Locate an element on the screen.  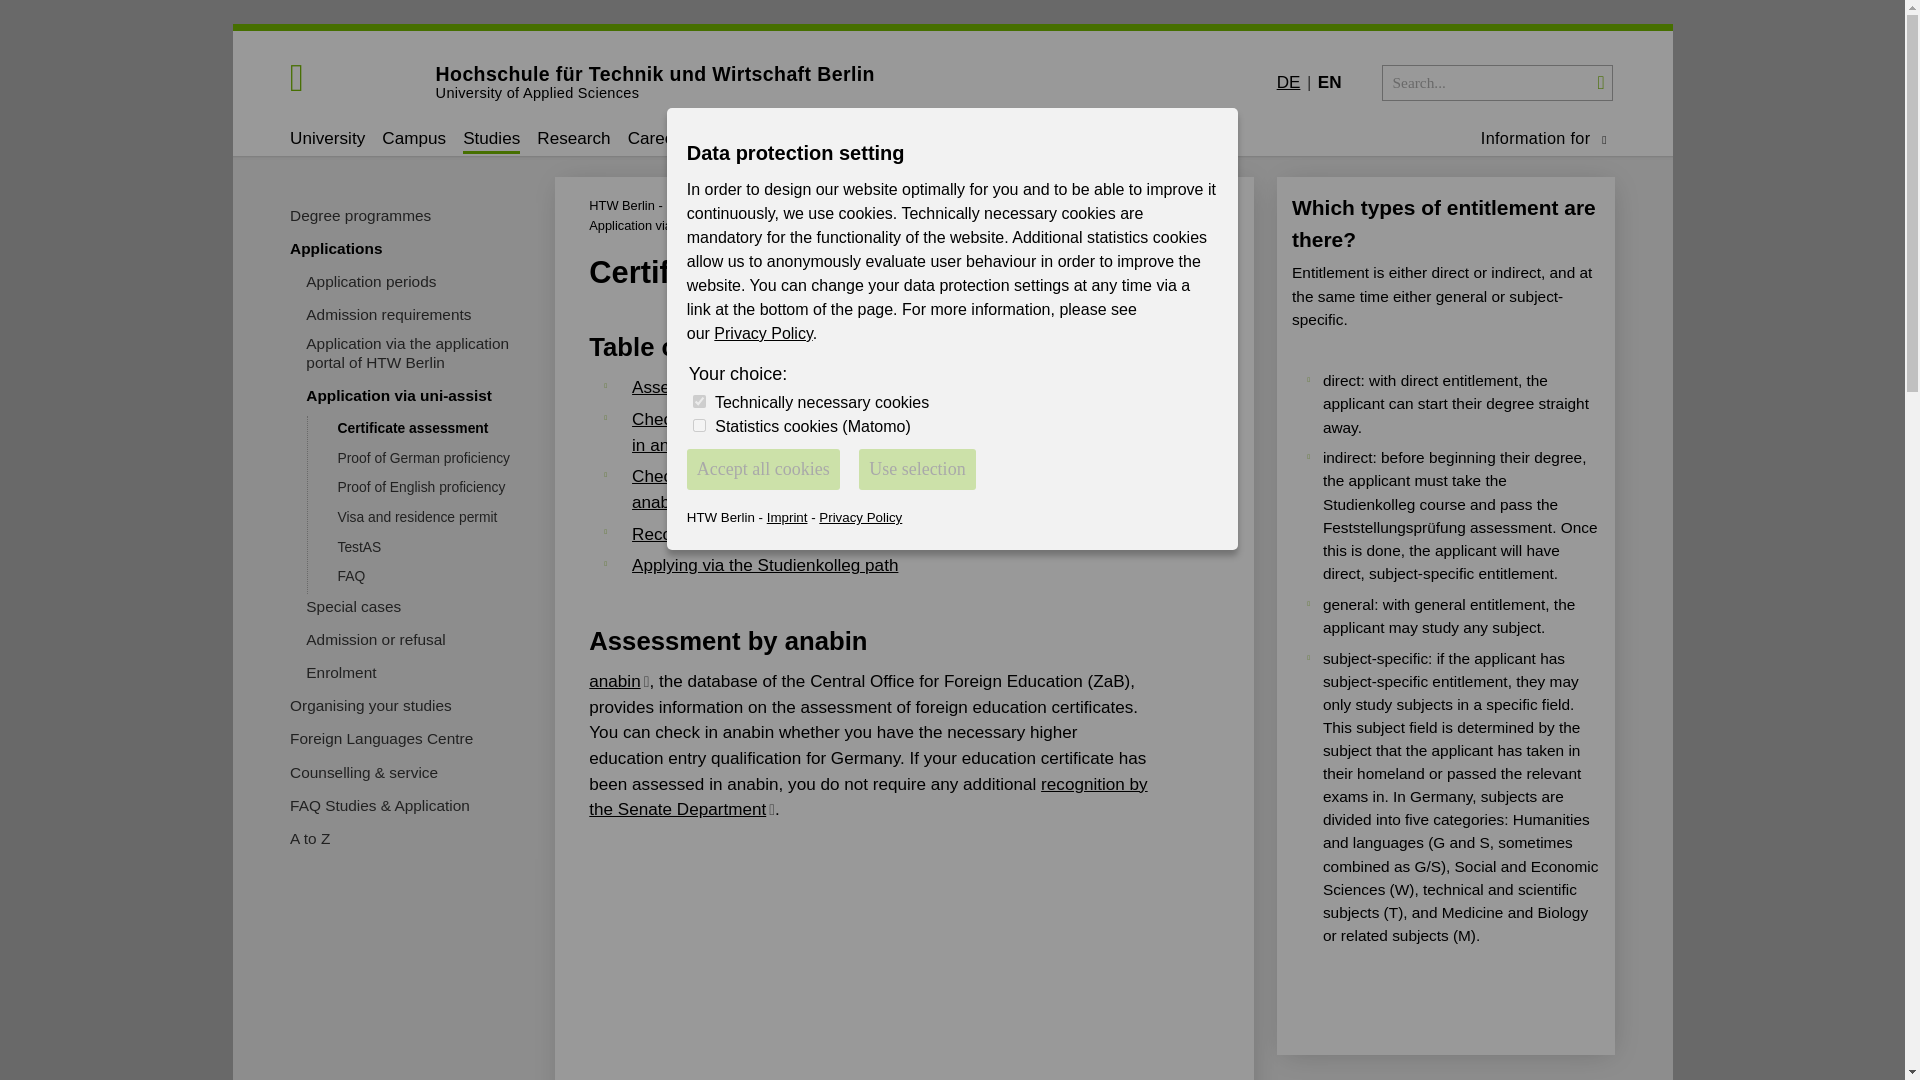
Admission requirements is located at coordinates (388, 316).